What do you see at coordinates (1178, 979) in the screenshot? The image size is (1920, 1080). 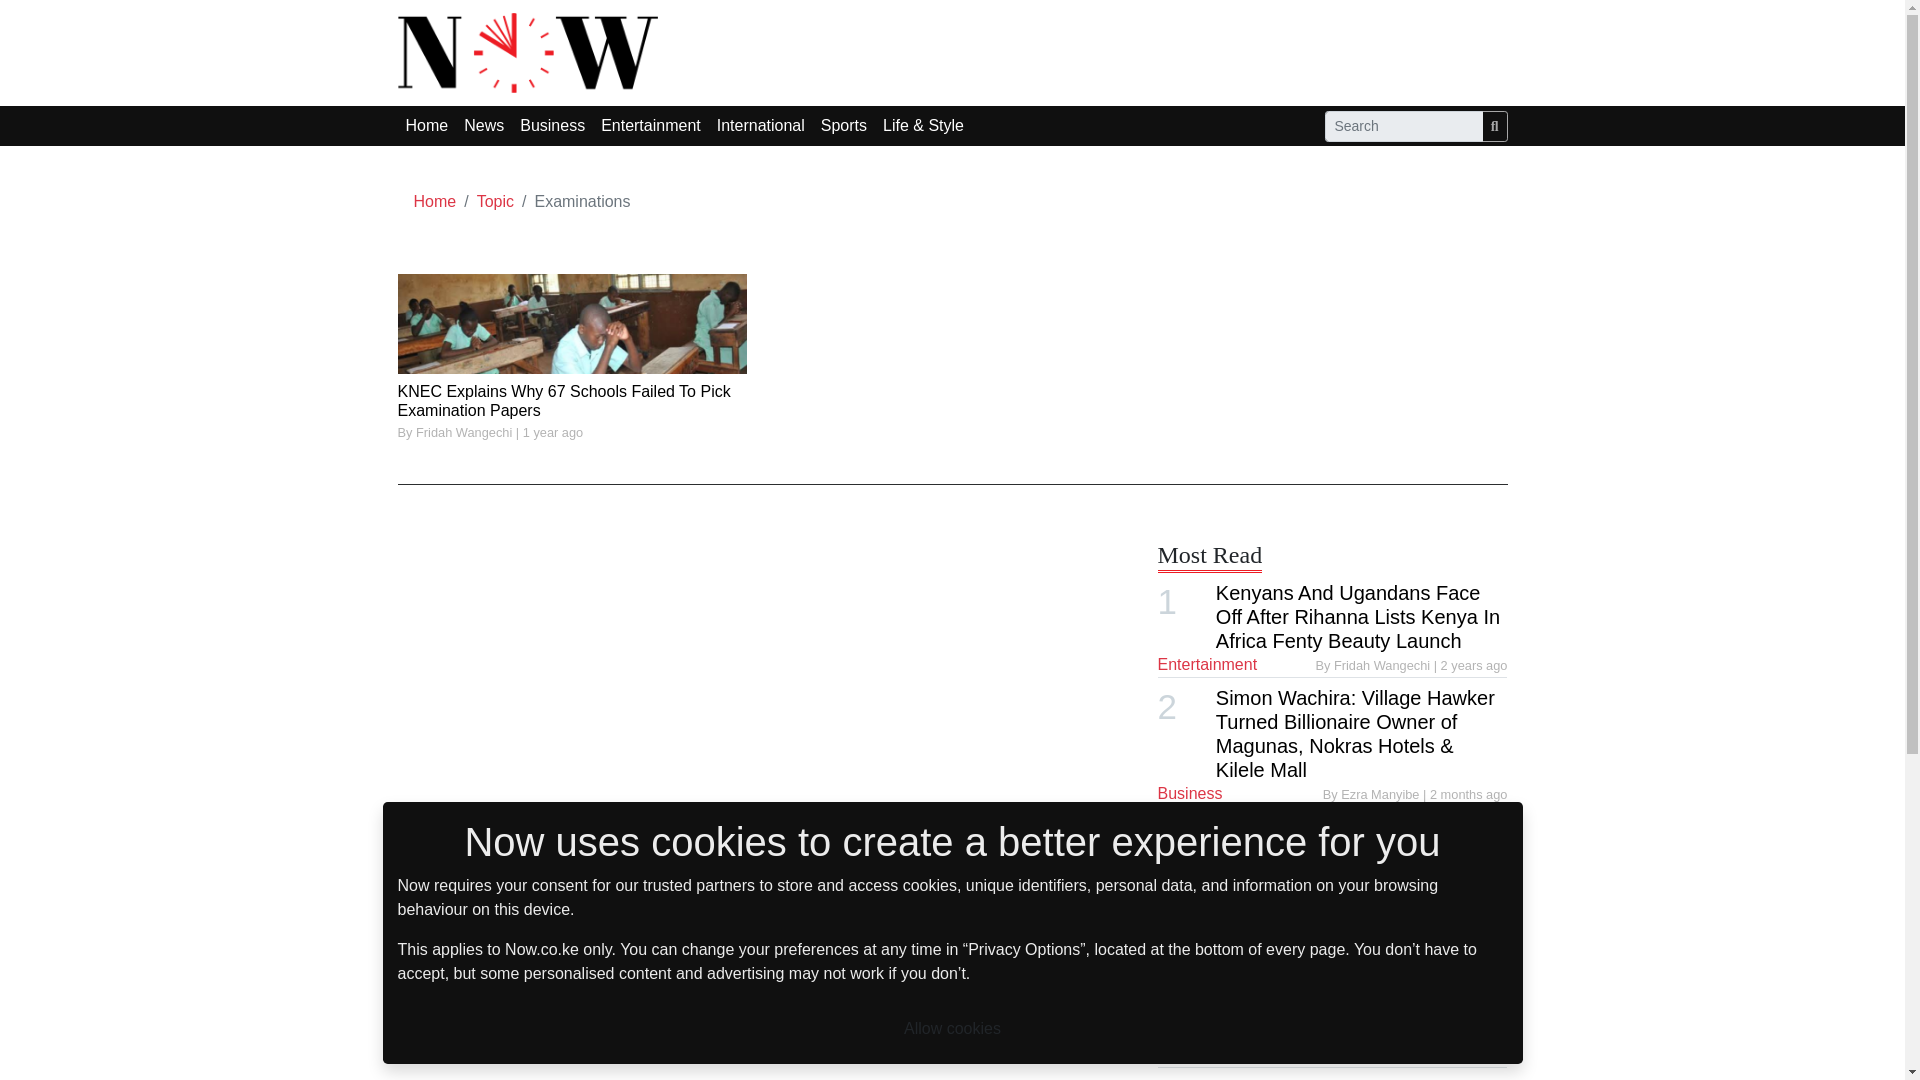 I see `News` at bounding box center [1178, 979].